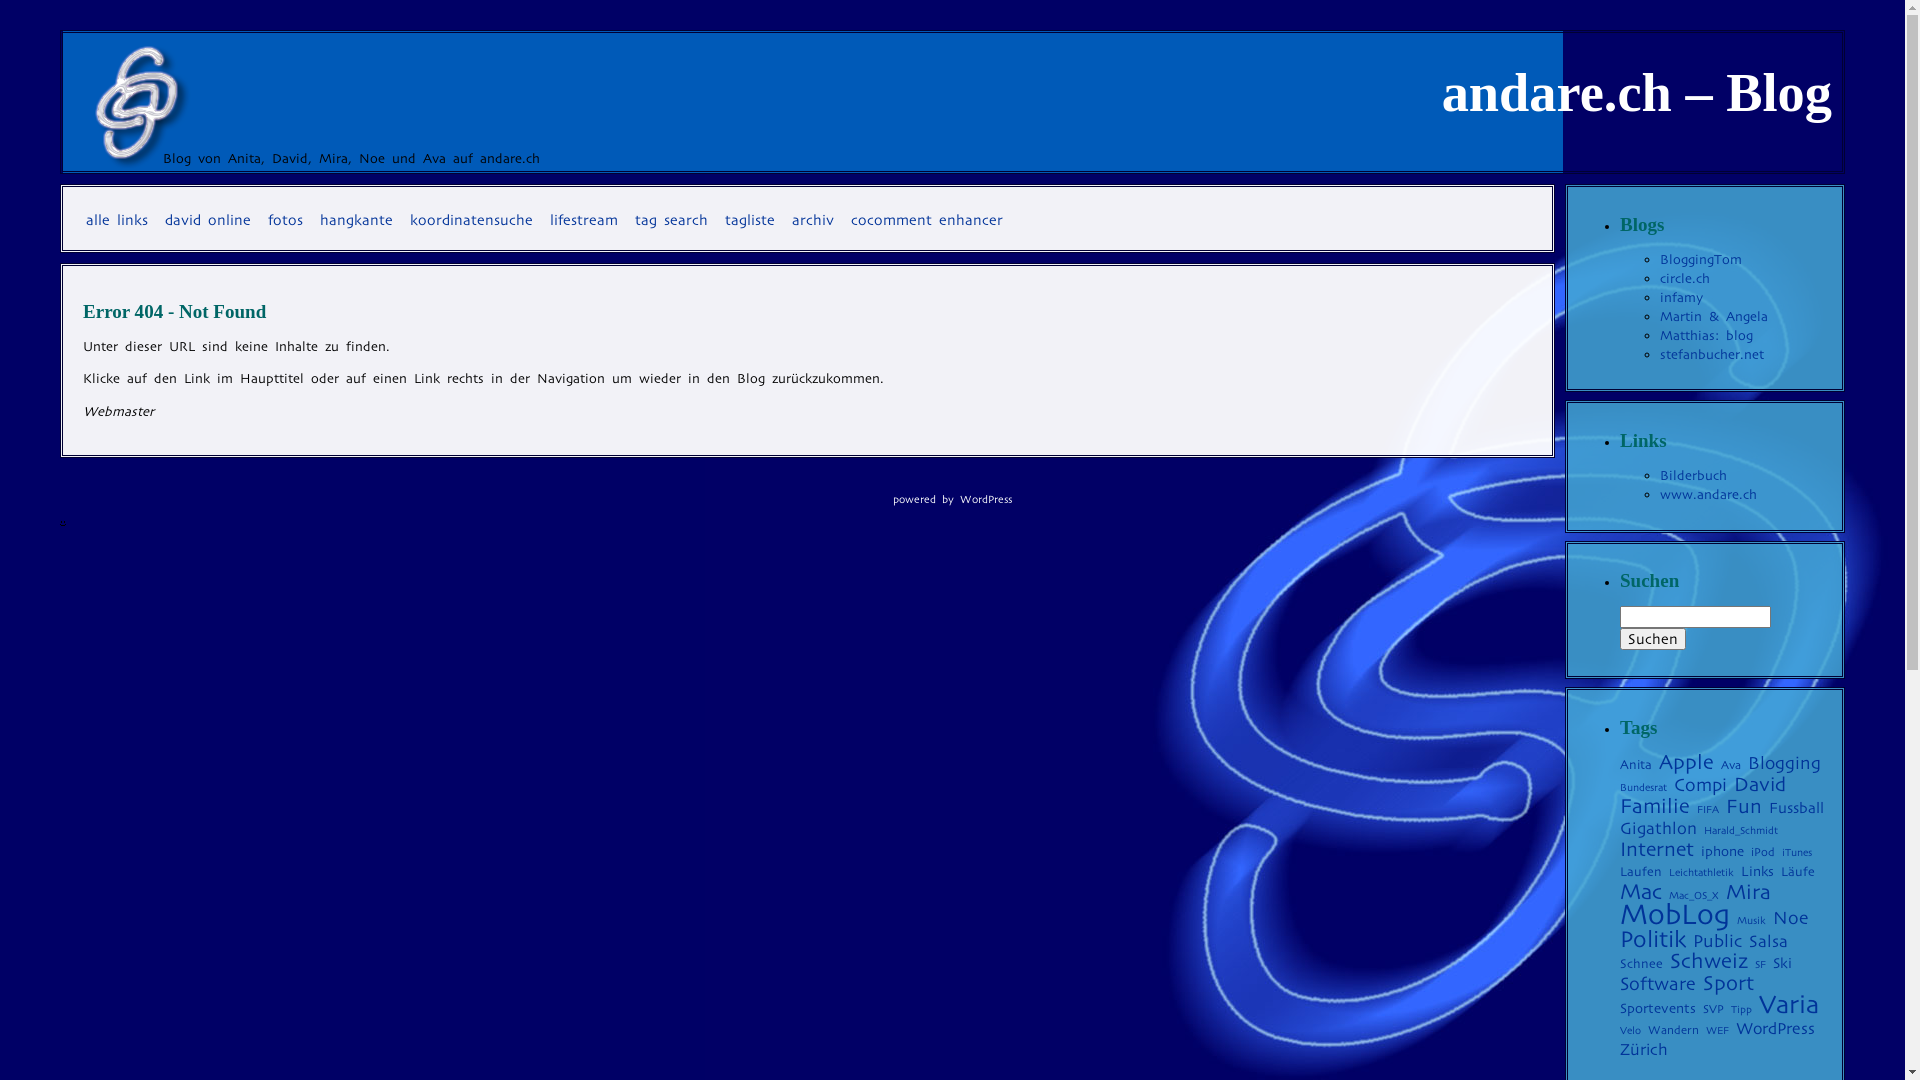  I want to click on Sport, so click(1728, 983).